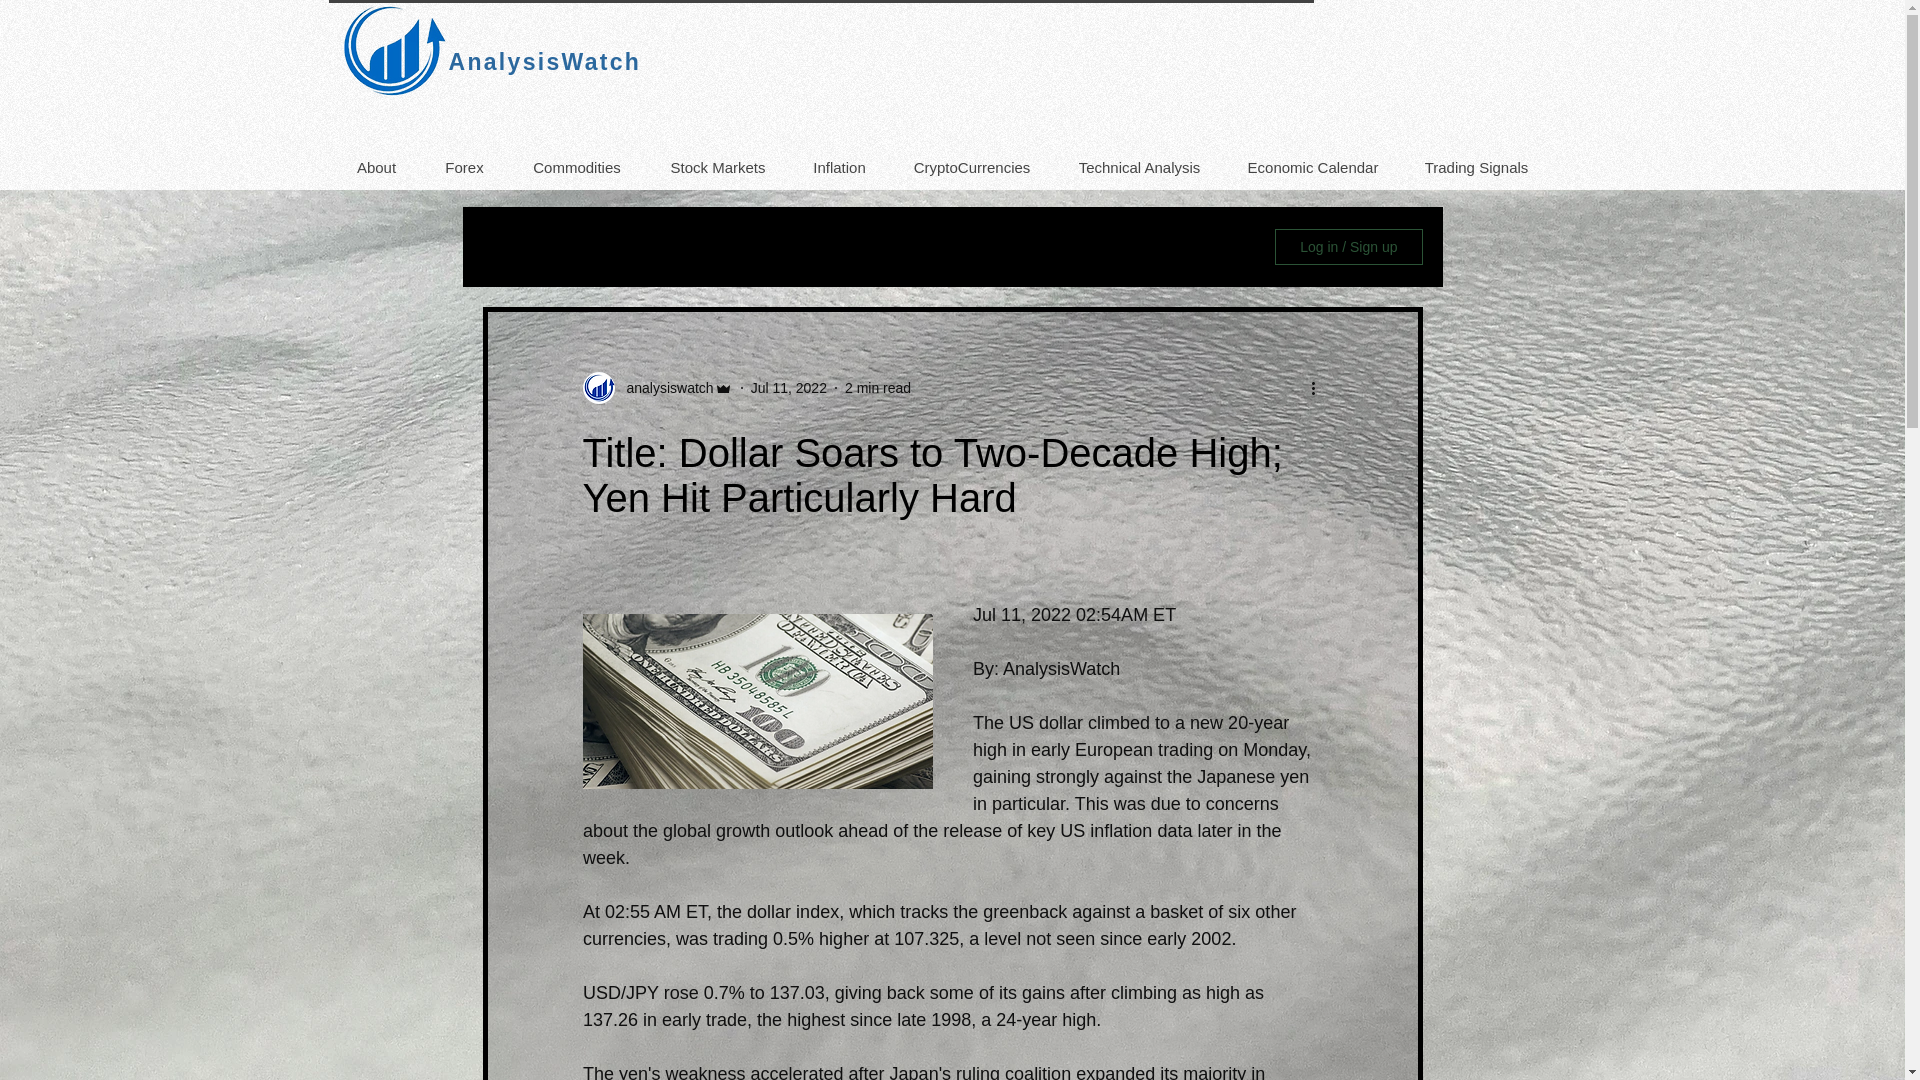 This screenshot has width=1920, height=1080. I want to click on Inflation, so click(838, 167).